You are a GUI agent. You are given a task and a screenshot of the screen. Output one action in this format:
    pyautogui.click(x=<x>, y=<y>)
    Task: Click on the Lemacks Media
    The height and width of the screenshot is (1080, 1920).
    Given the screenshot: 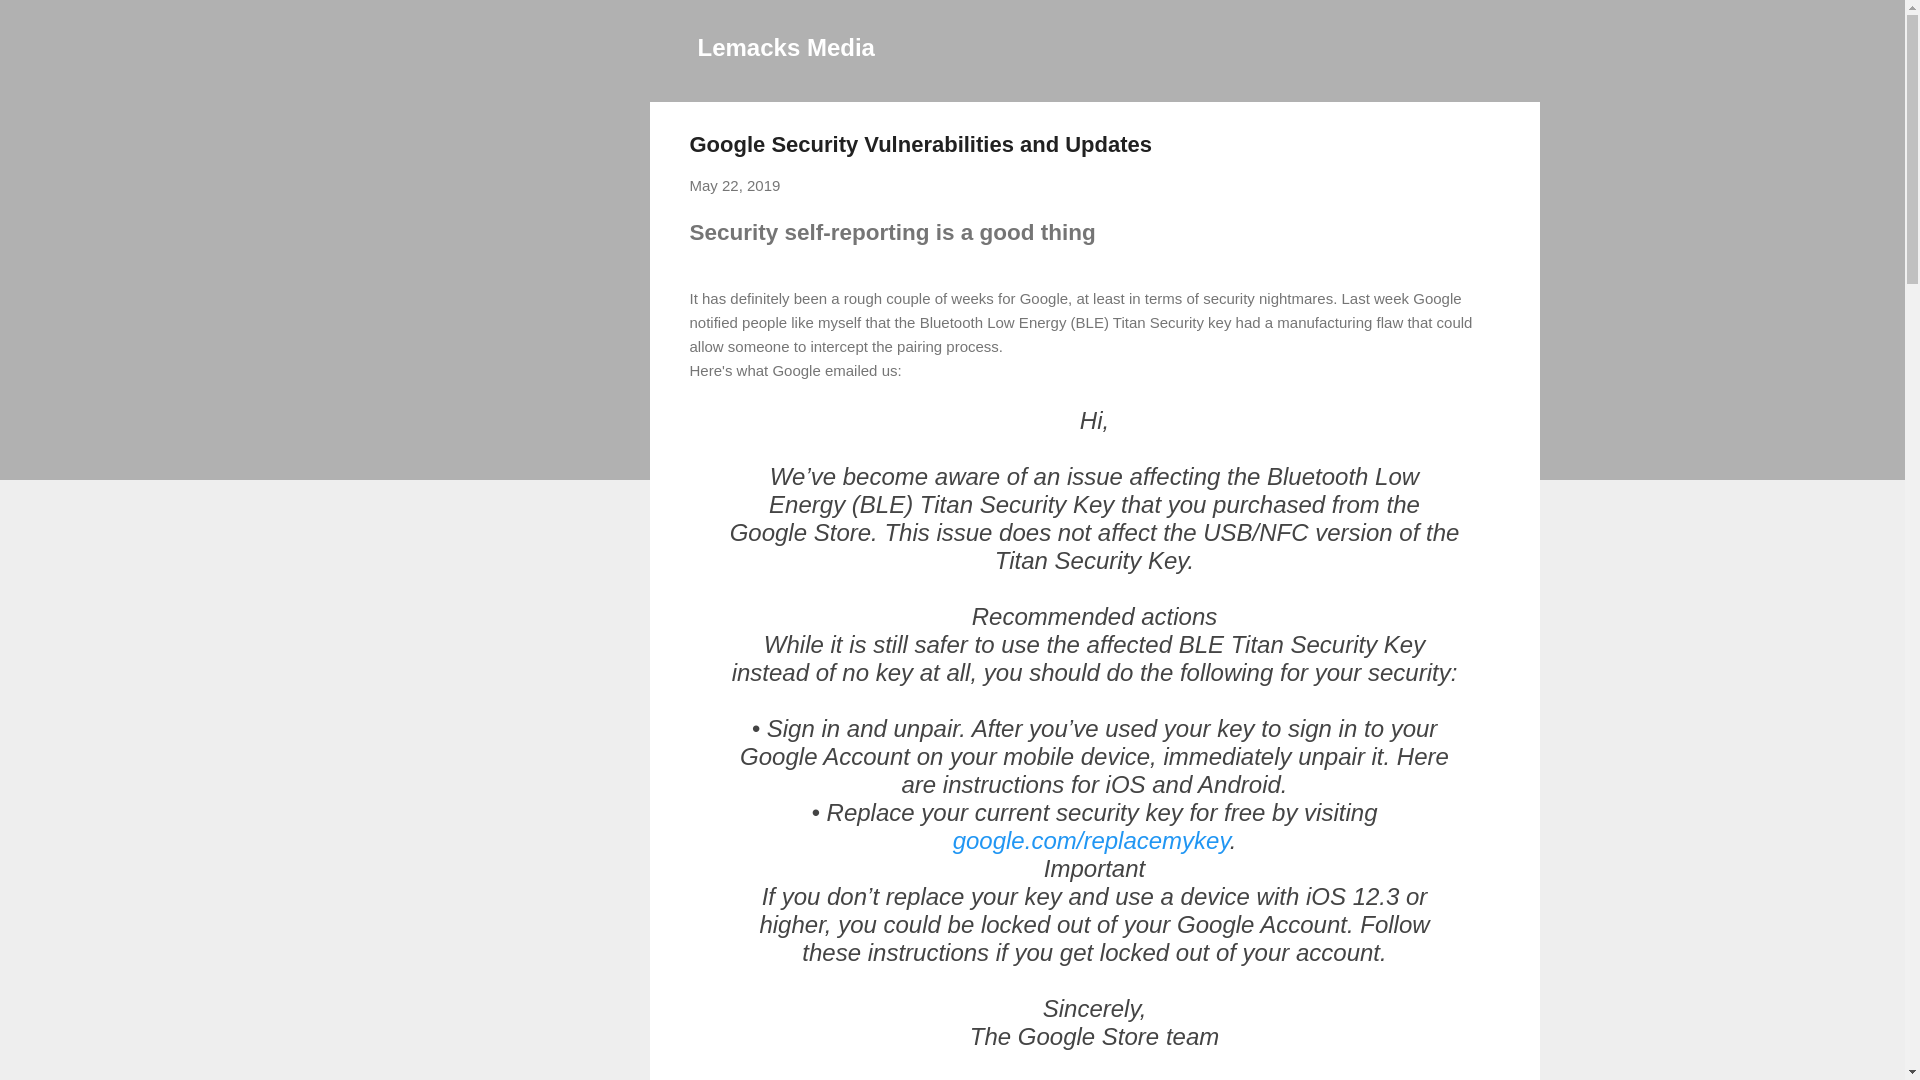 What is the action you would take?
    pyautogui.click(x=786, y=46)
    